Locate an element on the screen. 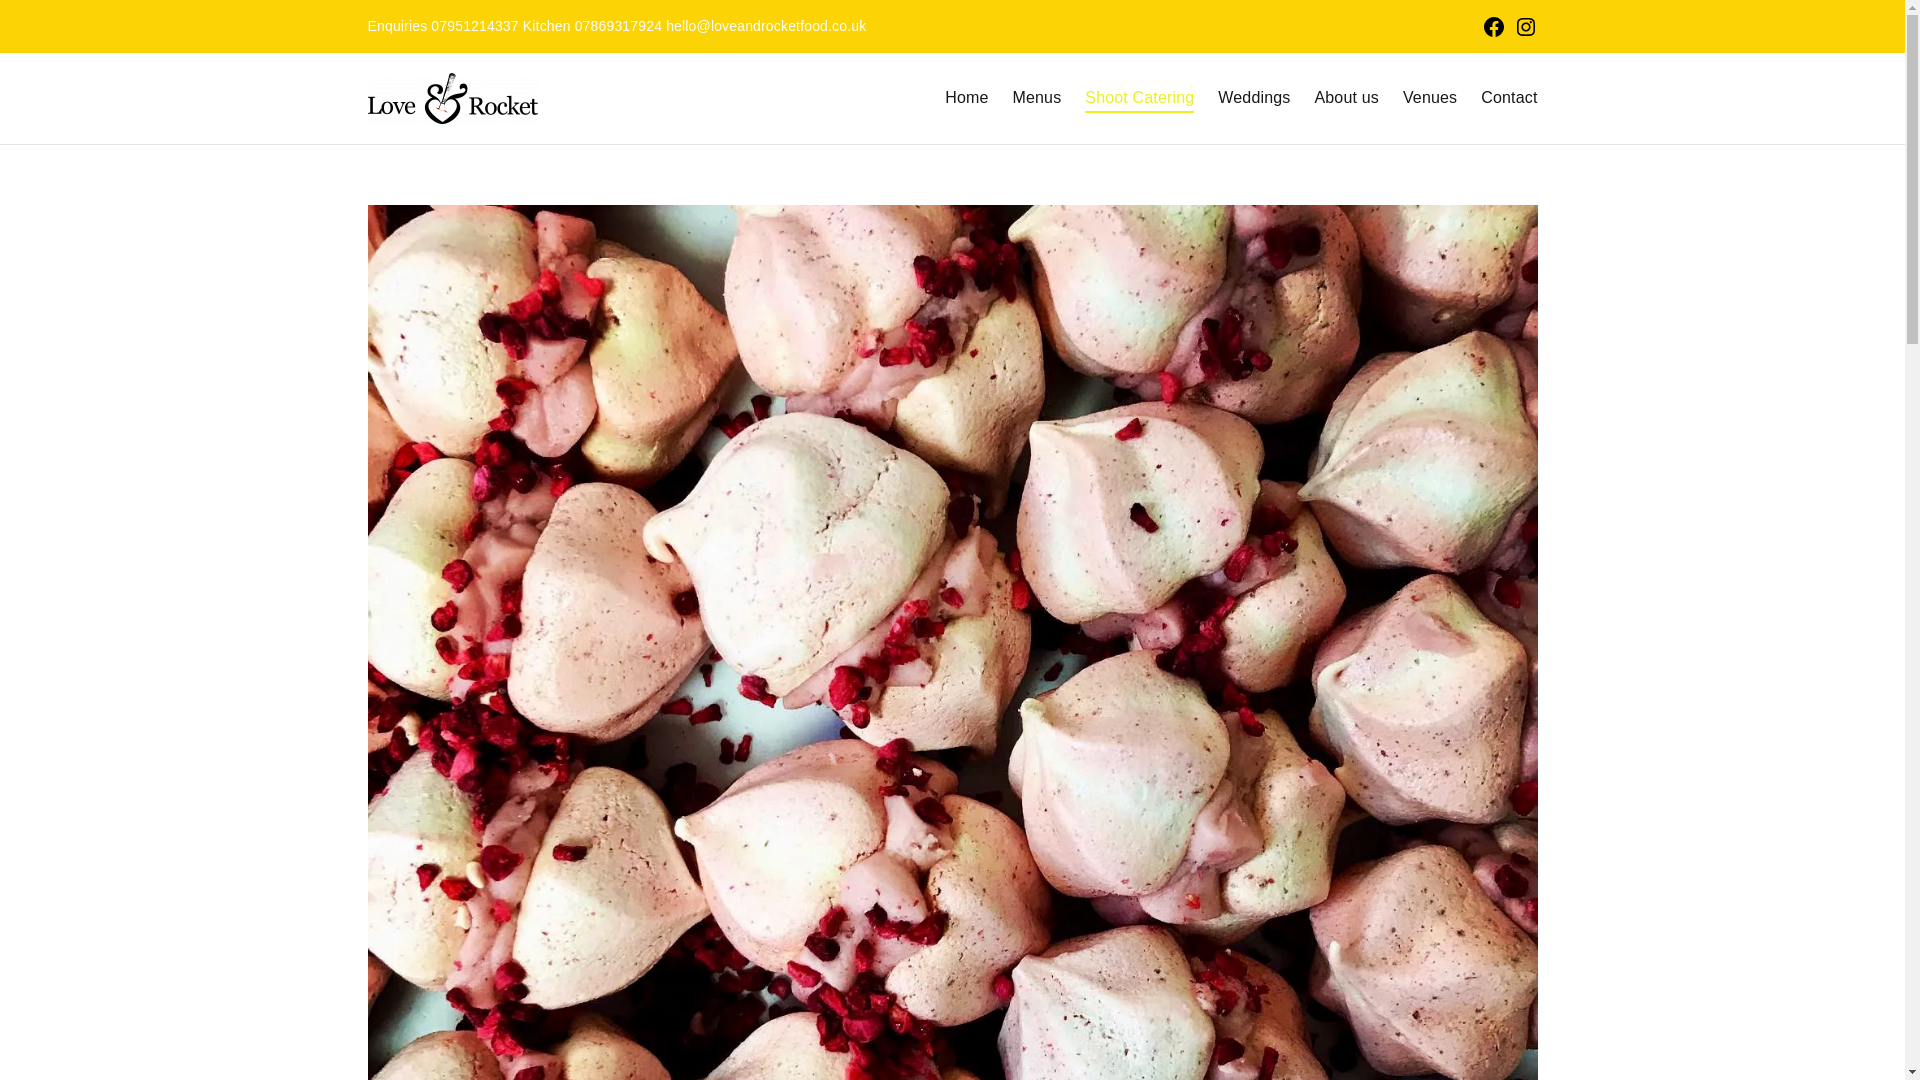 Image resolution: width=1920 pixels, height=1080 pixels. Menus is located at coordinates (1036, 98).